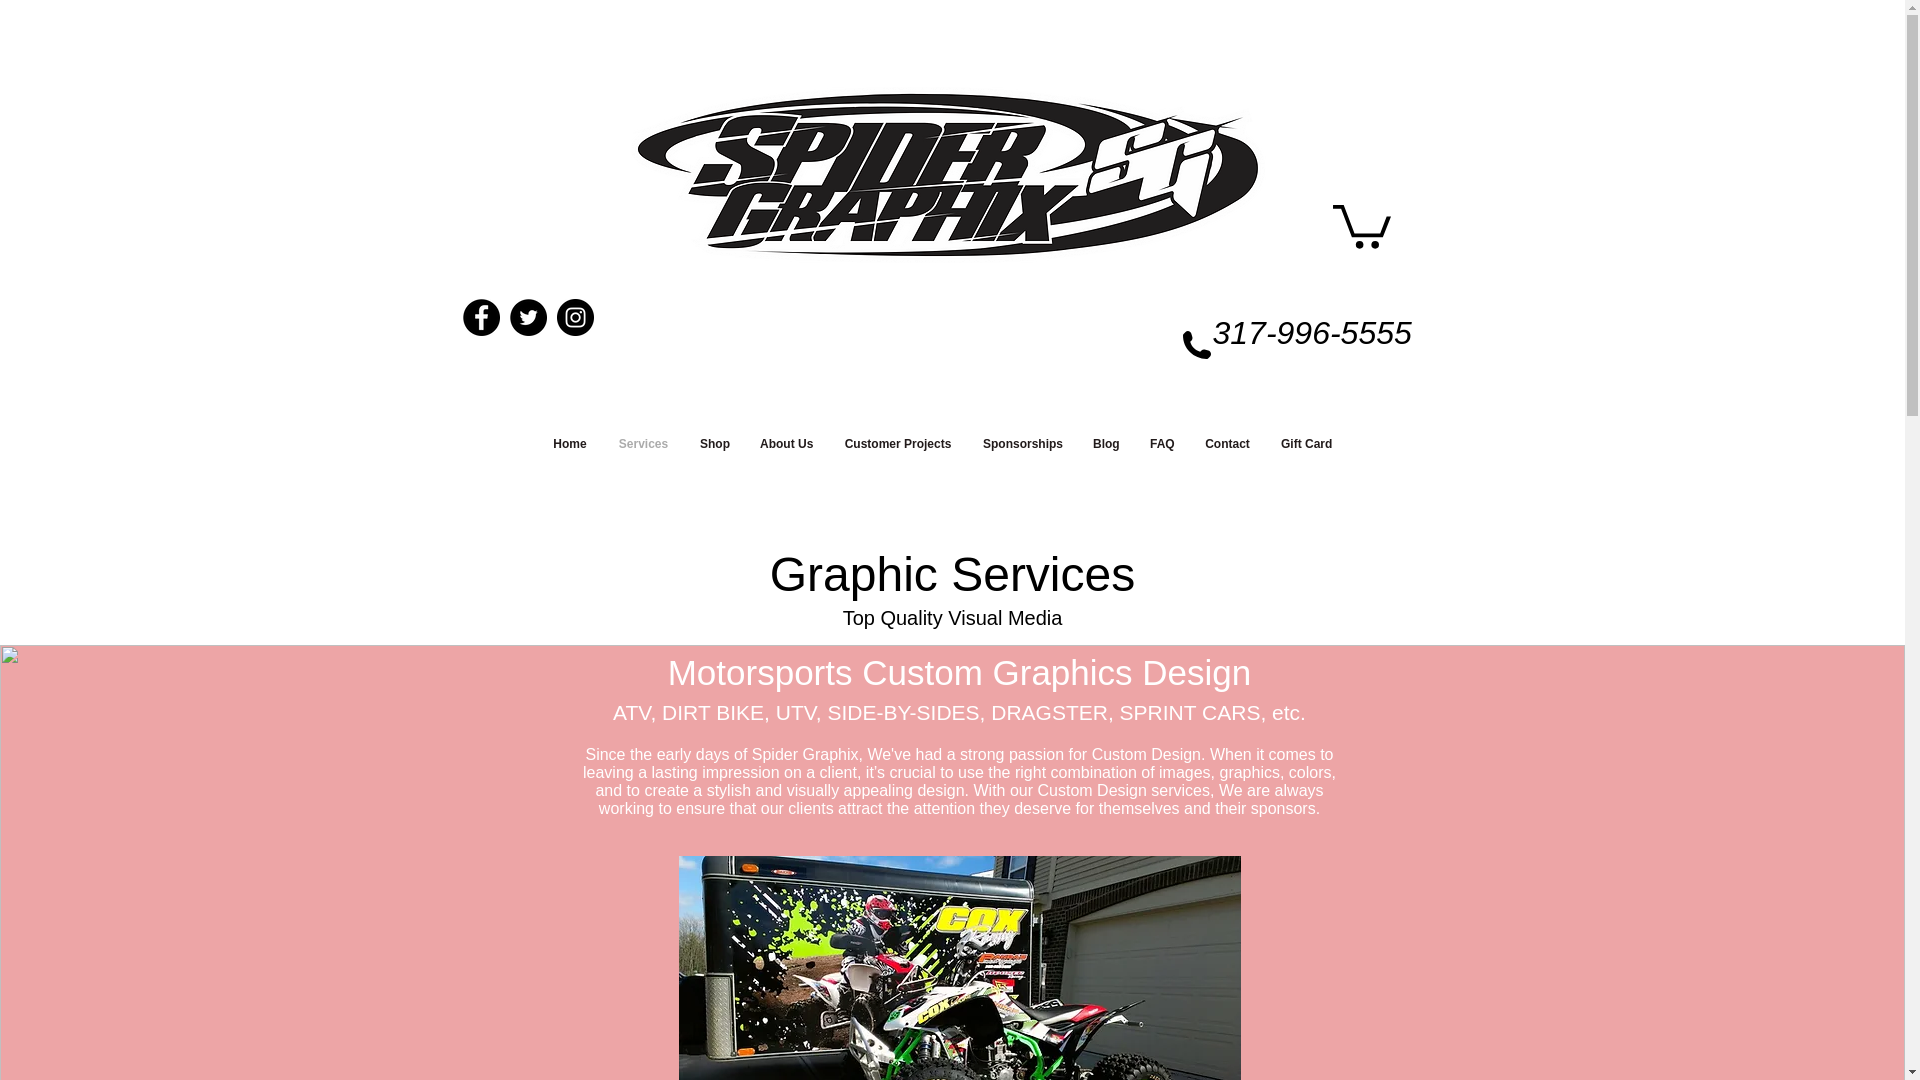 This screenshot has width=1920, height=1080. What do you see at coordinates (1228, 444) in the screenshot?
I see `Contact` at bounding box center [1228, 444].